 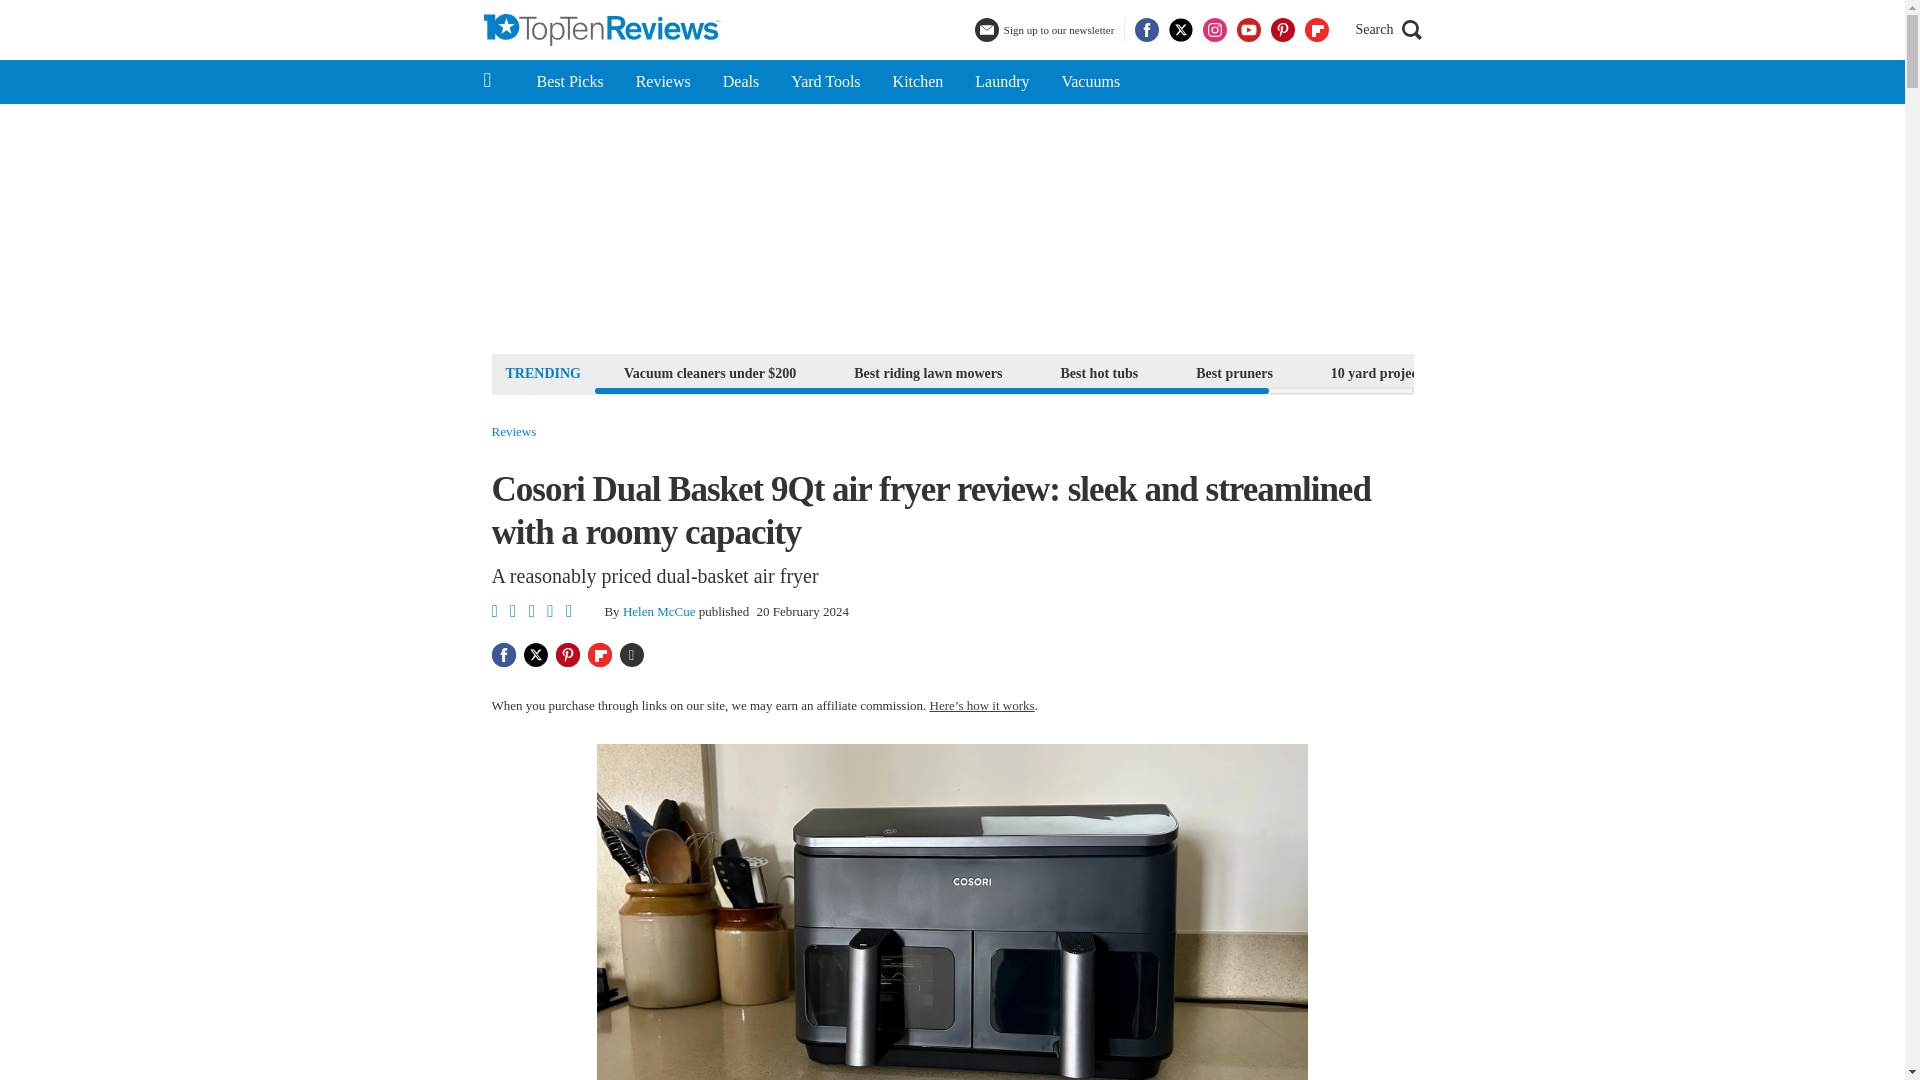 I want to click on Best riding lawn mowers, so click(x=928, y=372).